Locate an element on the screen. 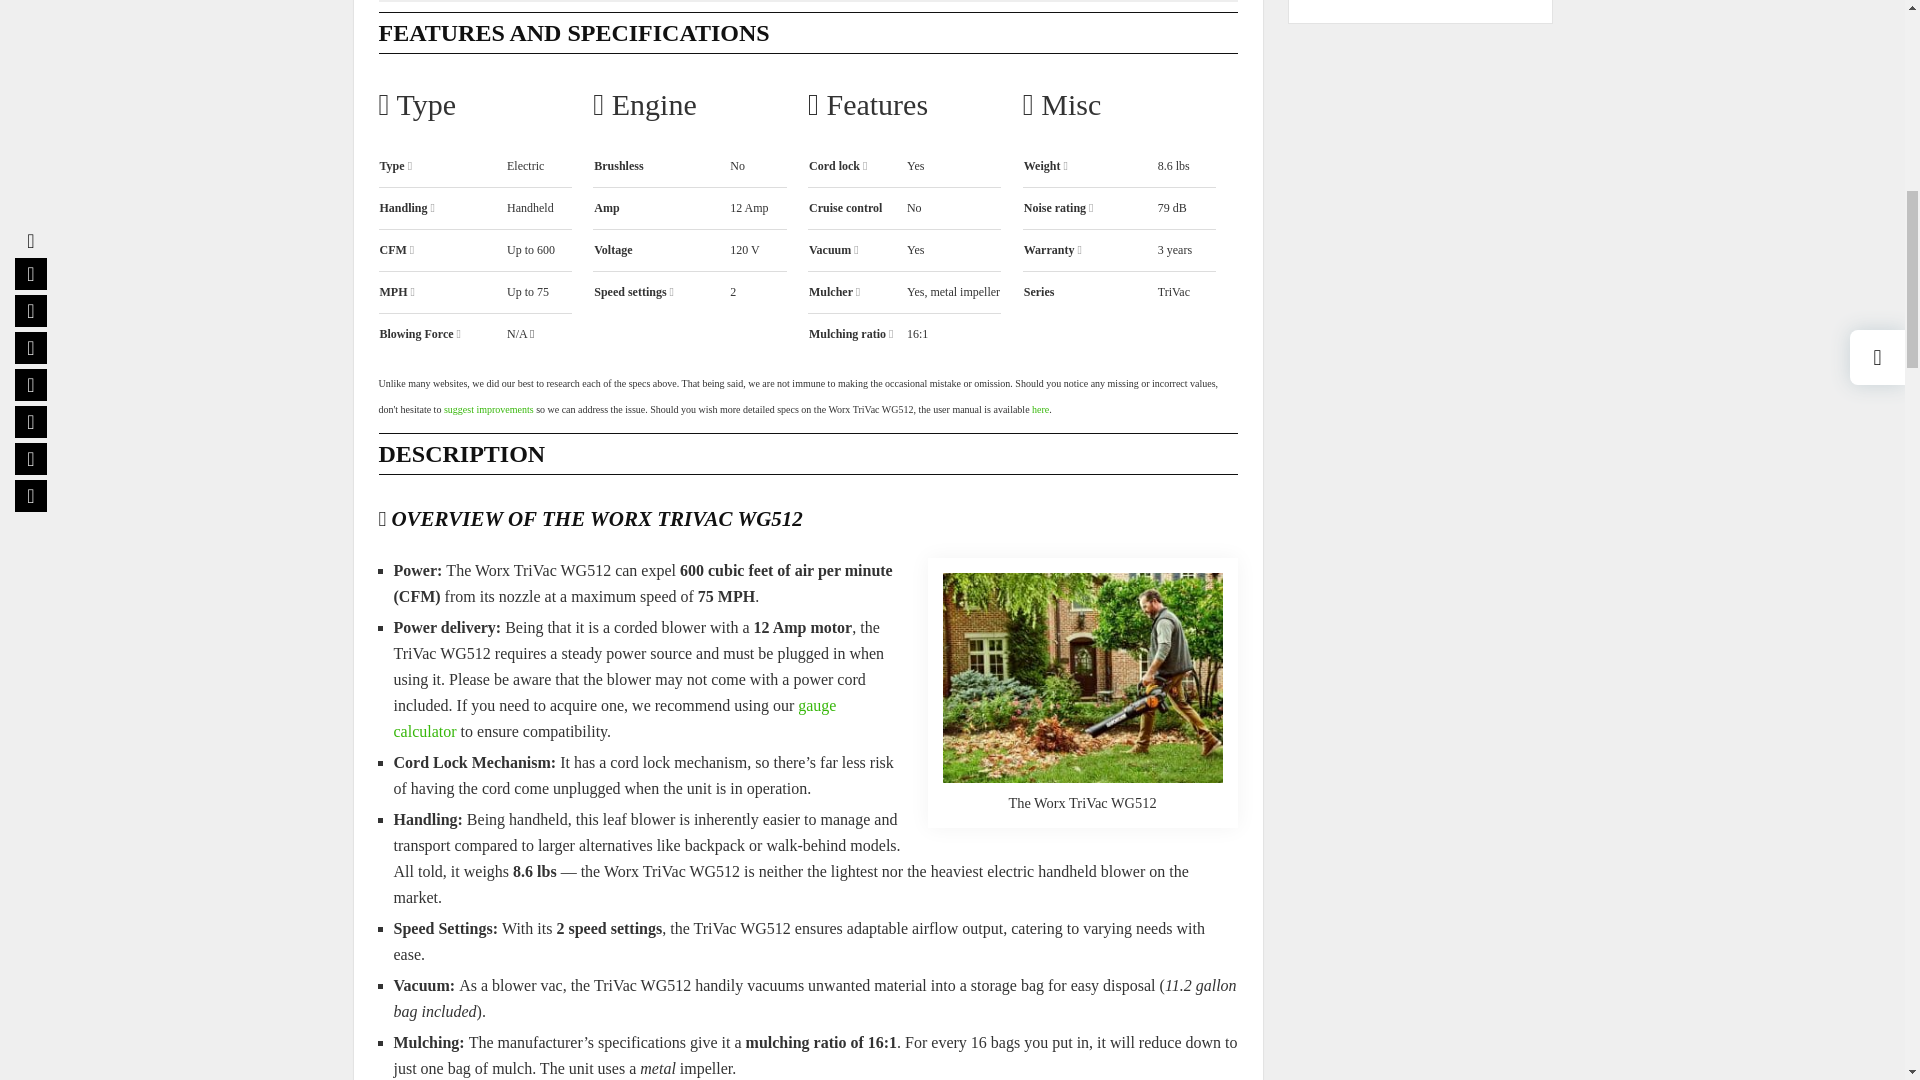 This screenshot has width=1920, height=1080. Click to open the user manual in a new tab is located at coordinates (1040, 408).